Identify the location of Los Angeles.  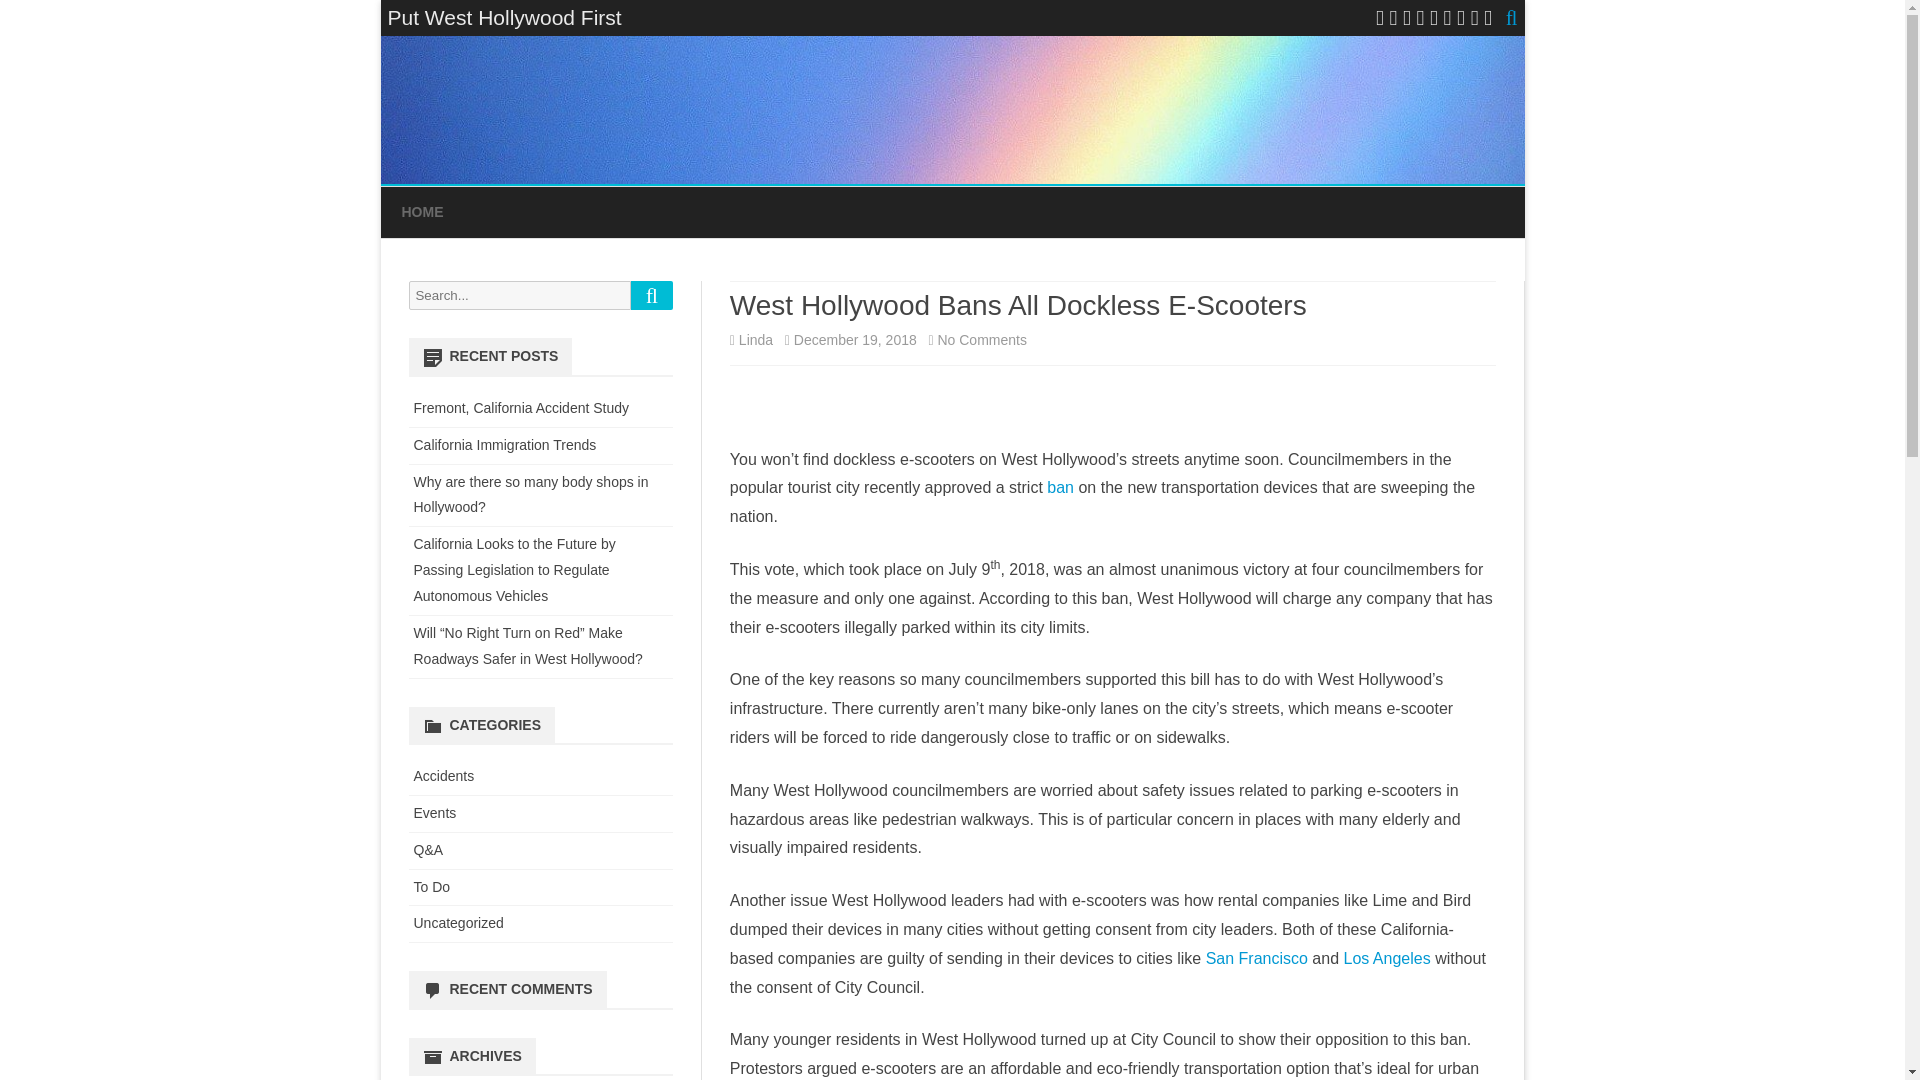
(1387, 958).